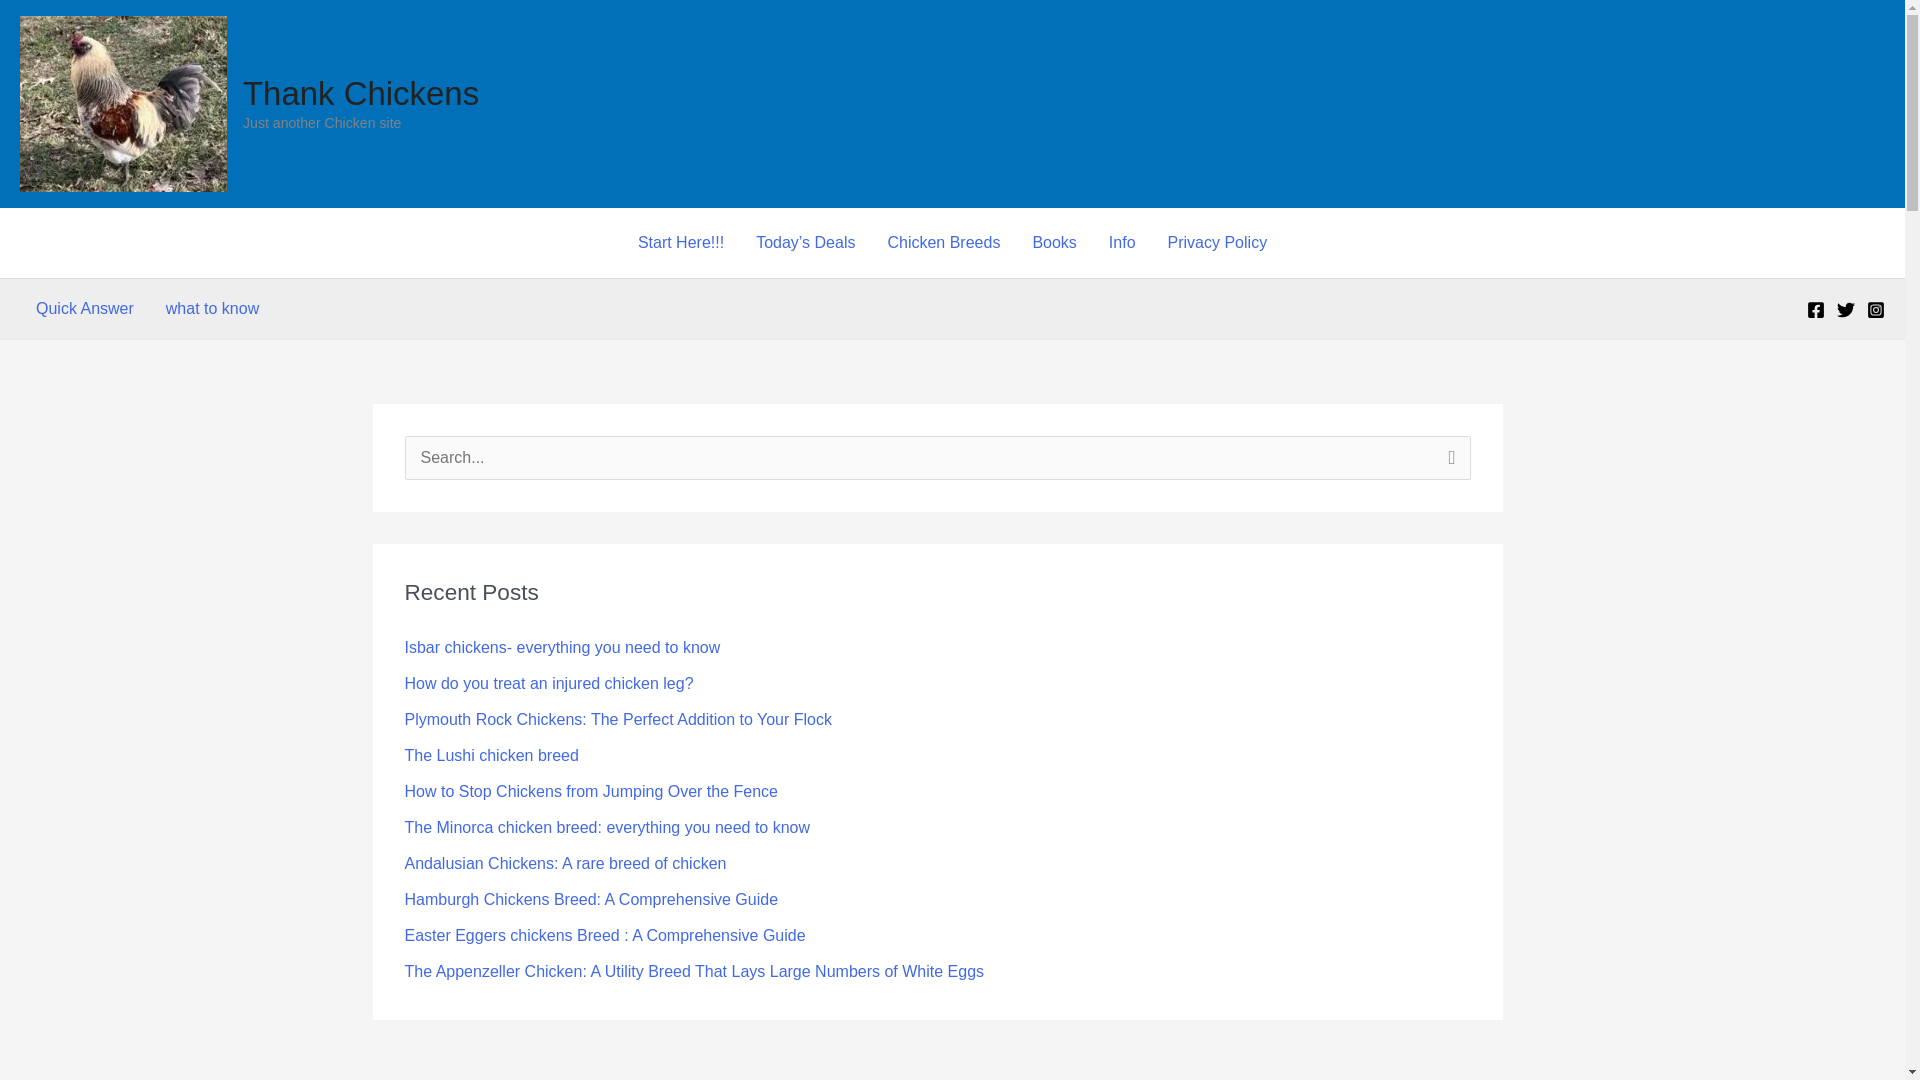  I want to click on Thank Chickens, so click(360, 93).